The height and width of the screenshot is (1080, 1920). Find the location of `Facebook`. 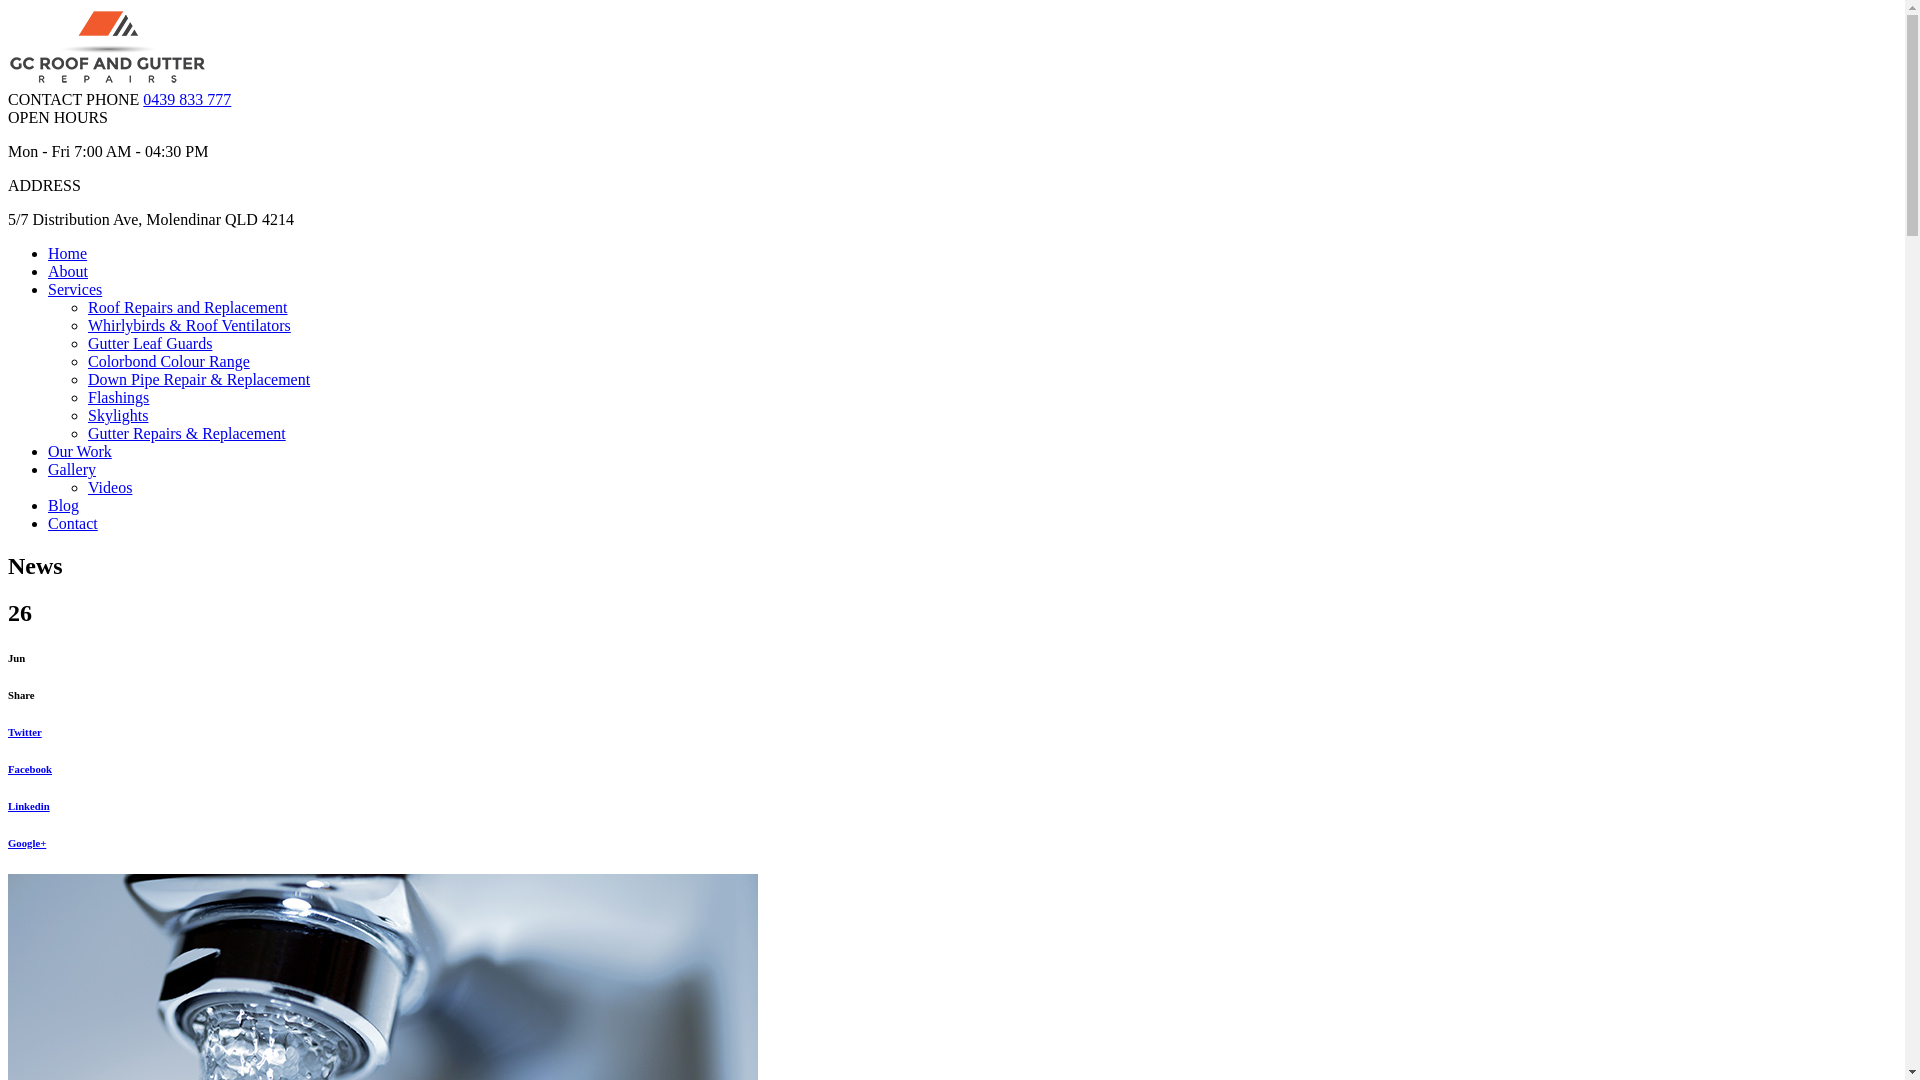

Facebook is located at coordinates (952, 769).